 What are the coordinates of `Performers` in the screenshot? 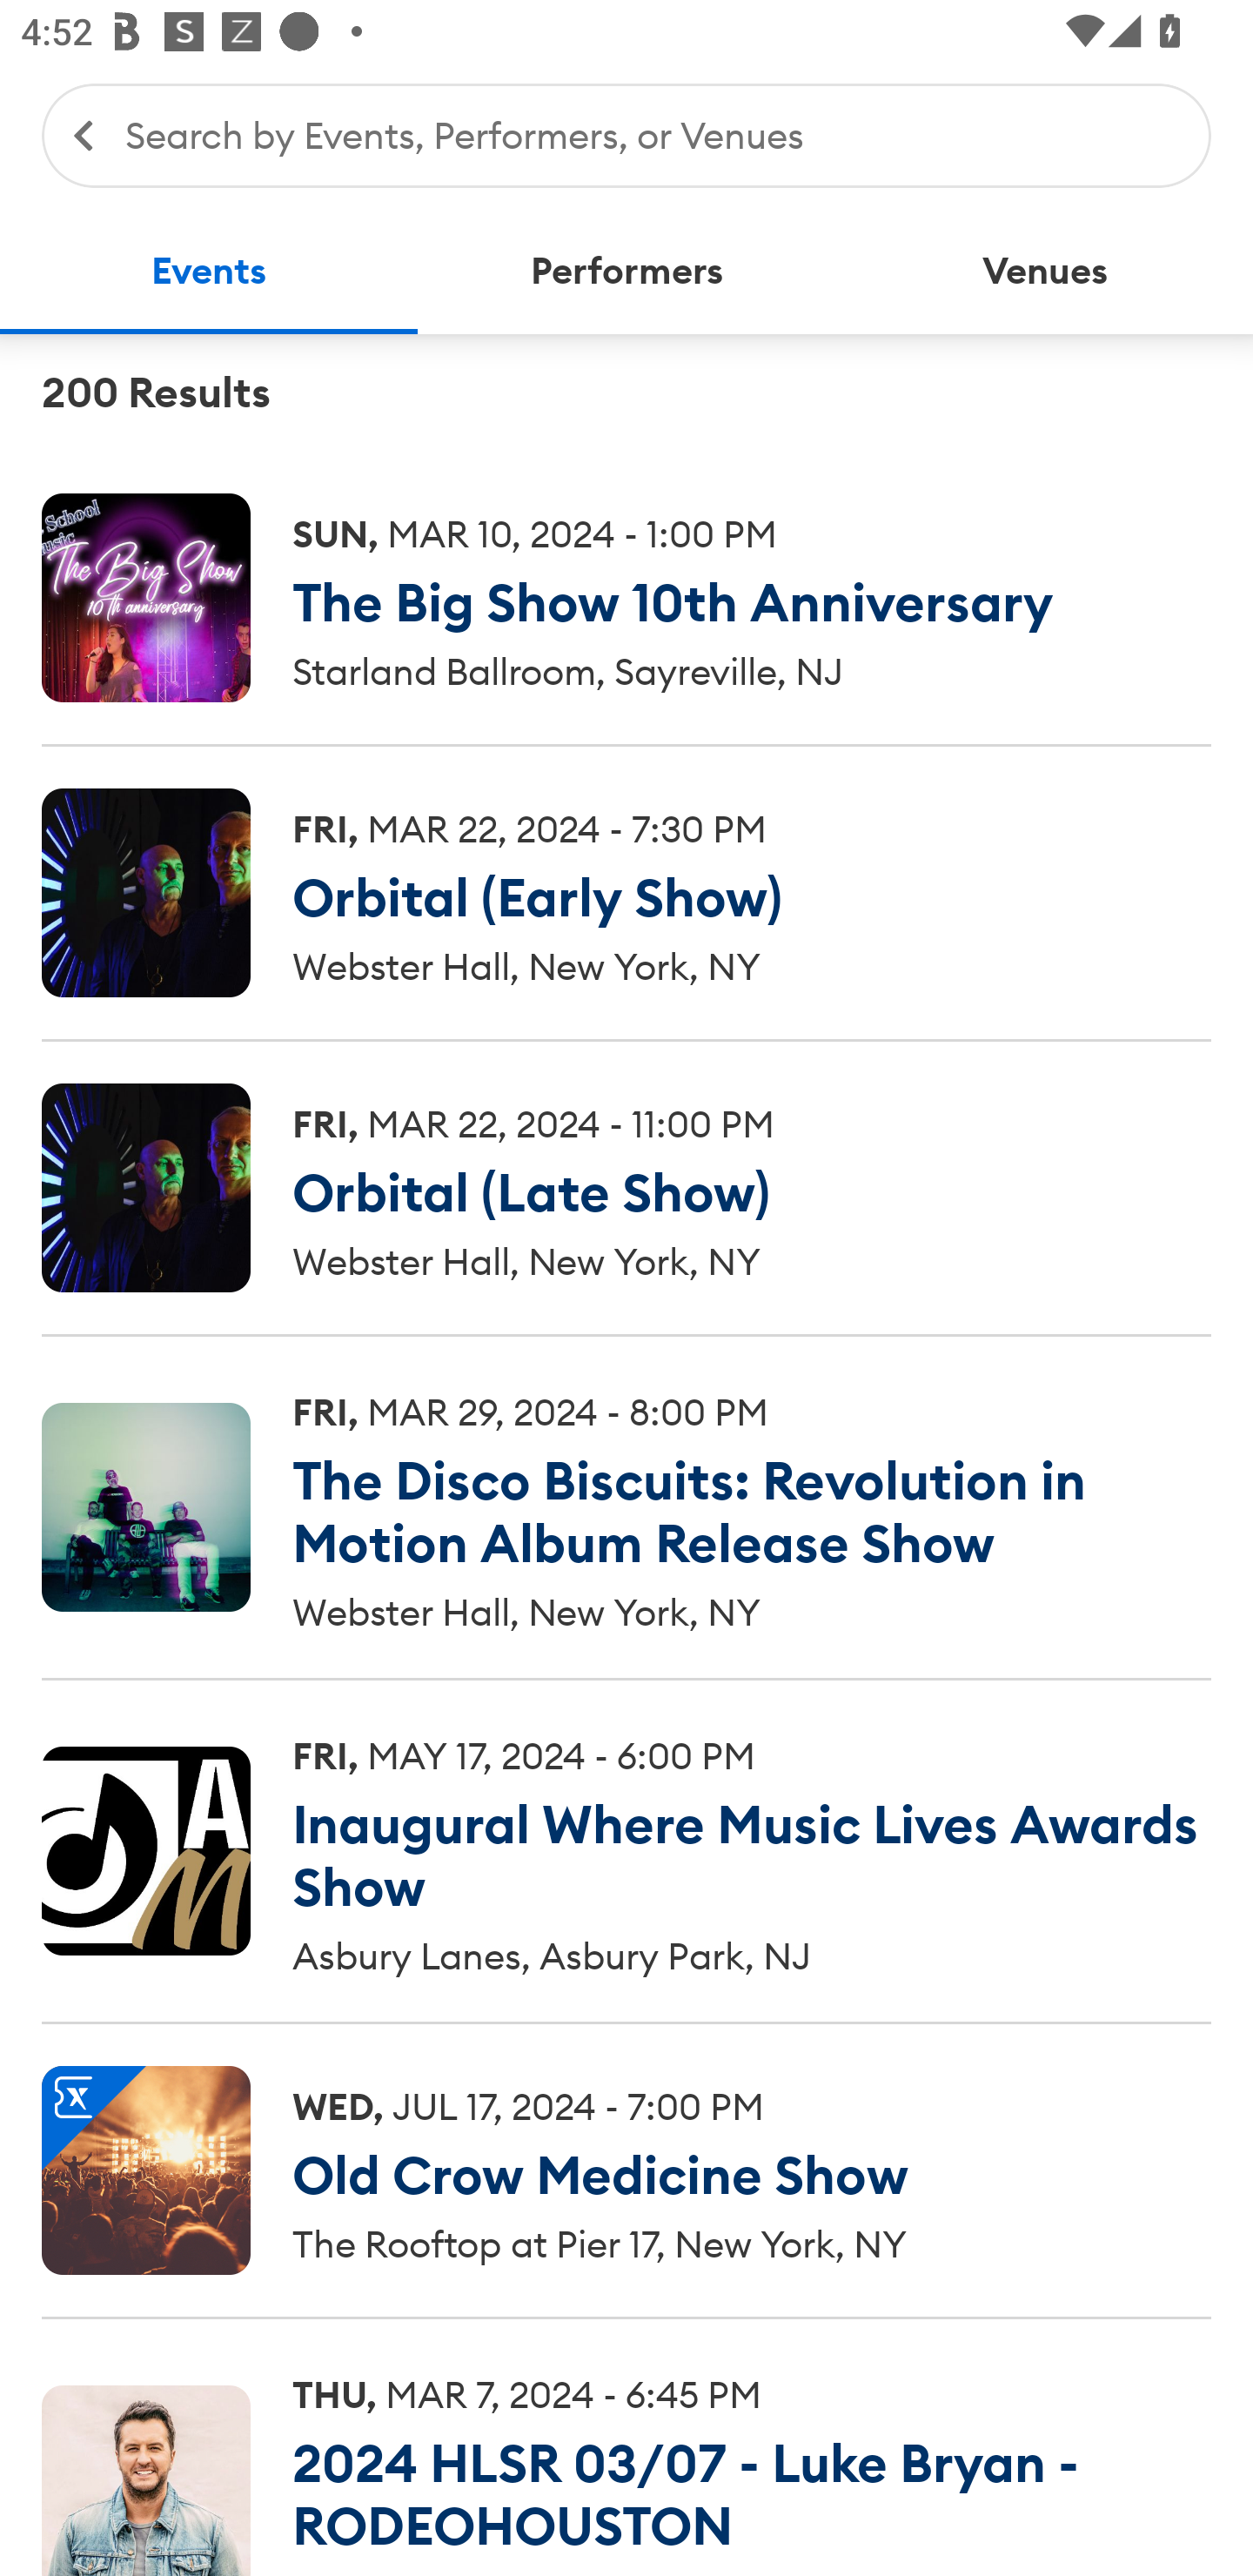 It's located at (626, 272).